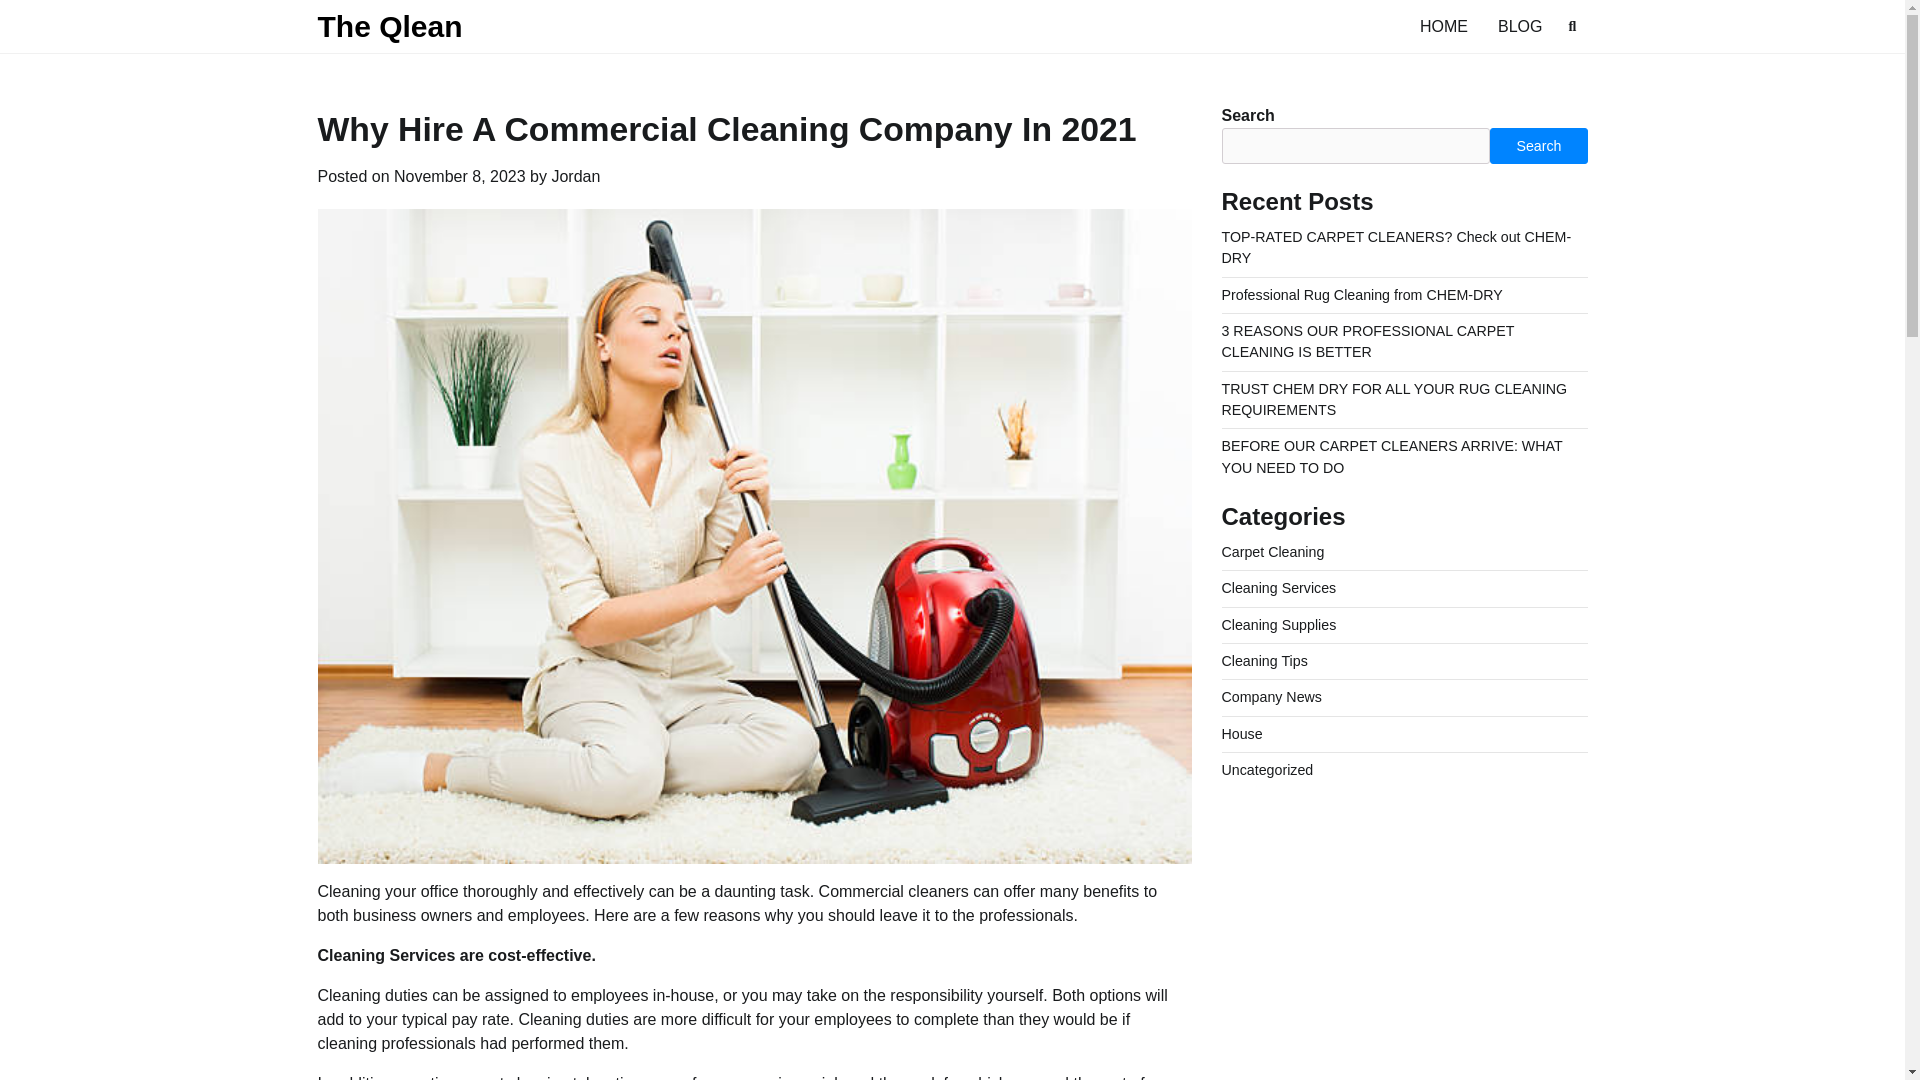  What do you see at coordinates (390, 26) in the screenshot?
I see `The Qlean` at bounding box center [390, 26].